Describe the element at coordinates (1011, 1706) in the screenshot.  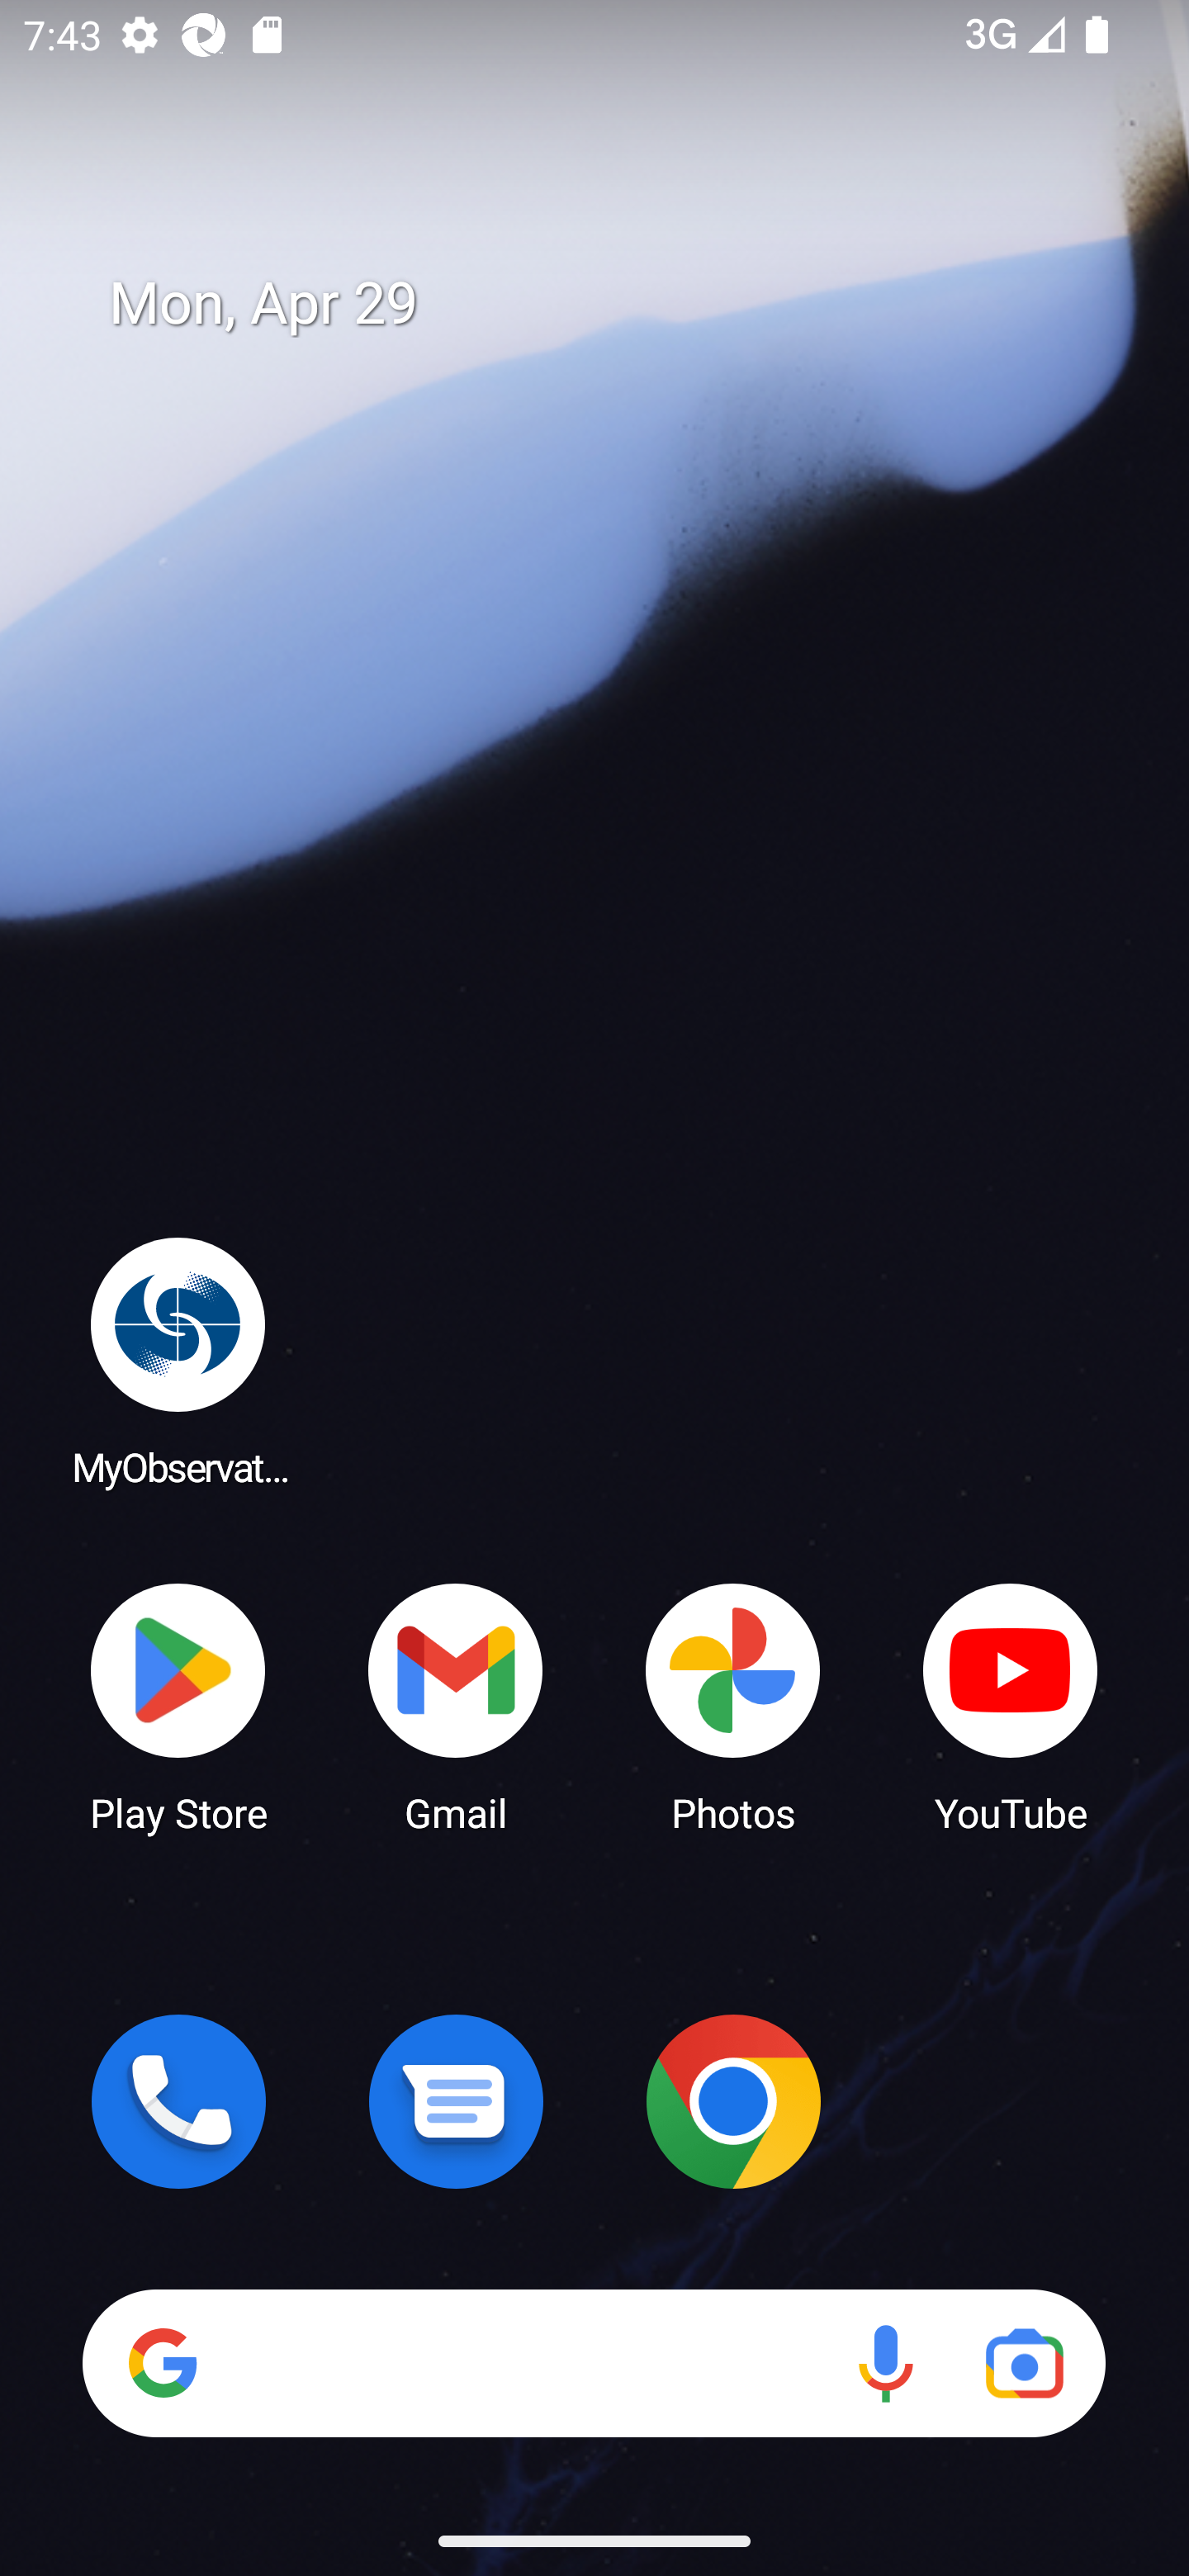
I see `YouTube` at that location.